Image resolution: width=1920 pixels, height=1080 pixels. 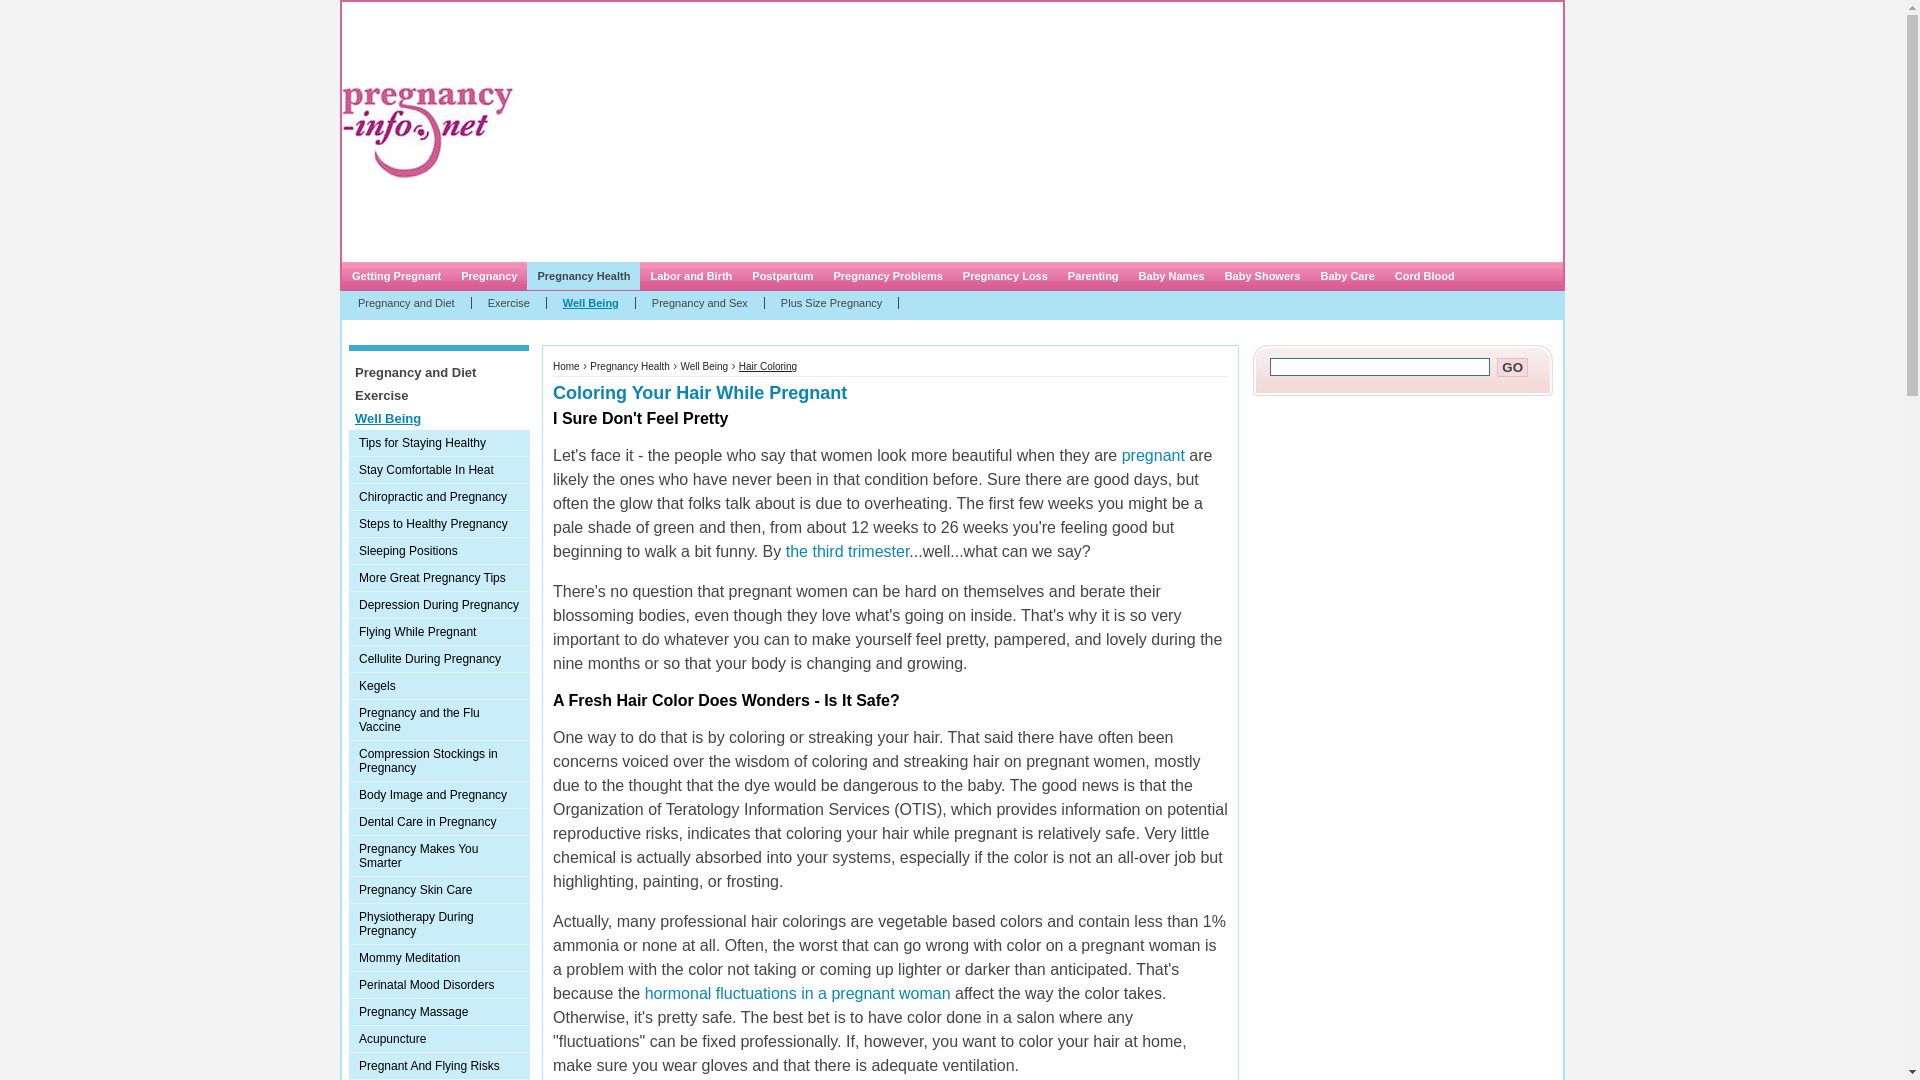 I want to click on Chiropractic and Pregnancy, so click(x=439, y=496).